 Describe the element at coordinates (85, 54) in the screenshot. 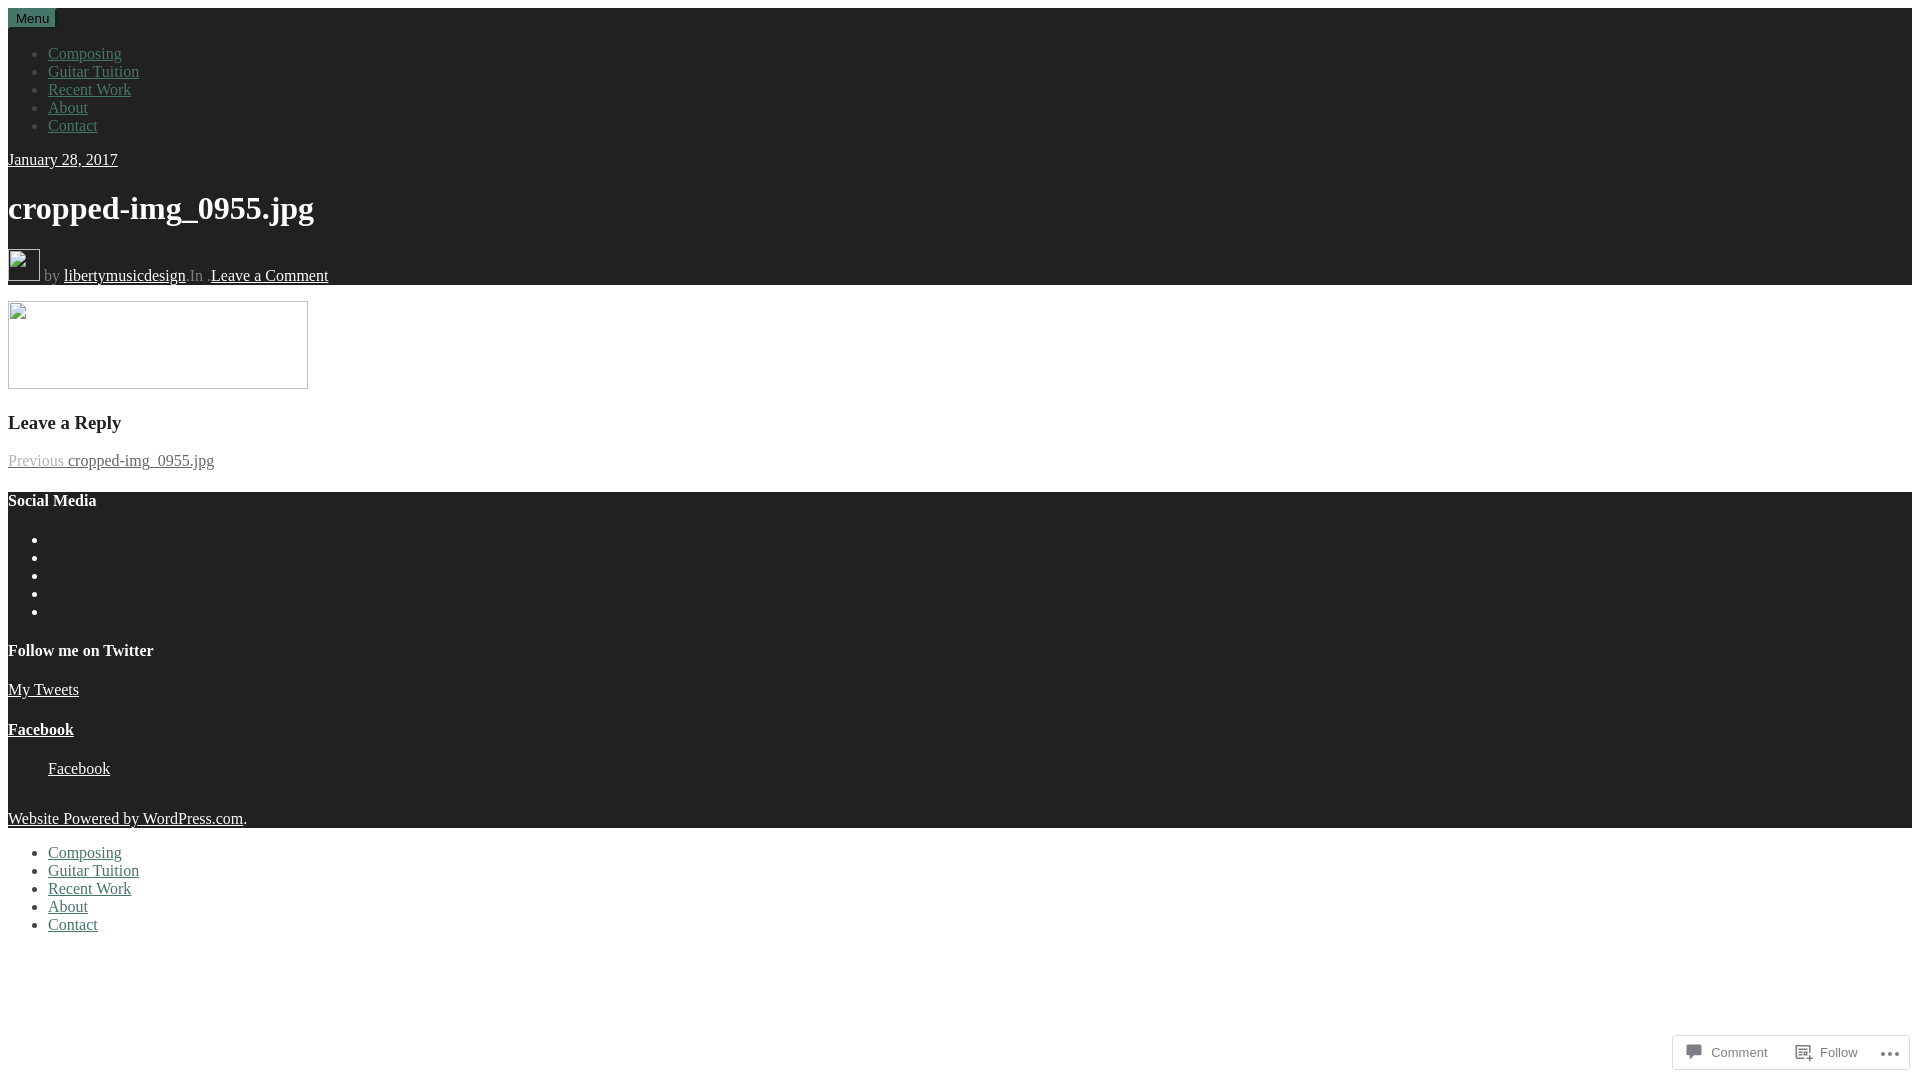

I see `Composing` at that location.